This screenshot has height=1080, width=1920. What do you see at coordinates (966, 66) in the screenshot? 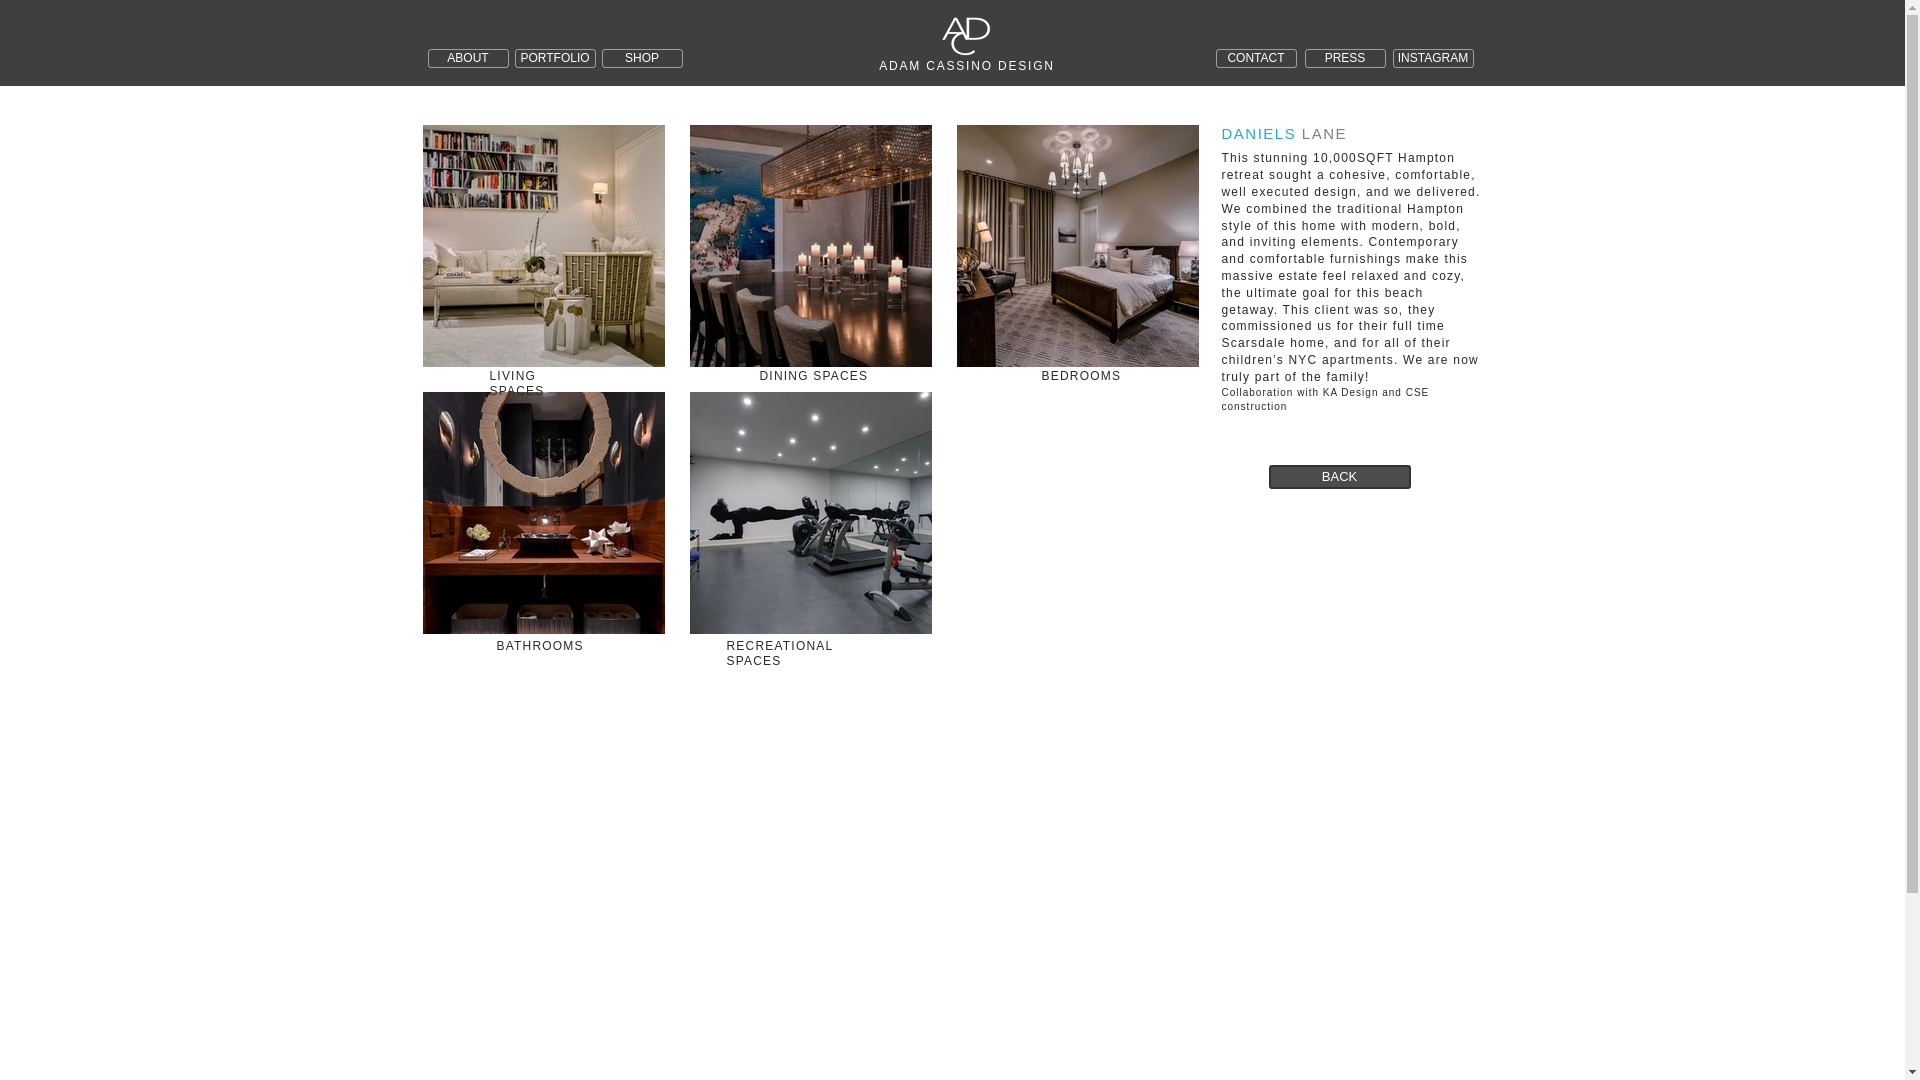
I see `ADAM CASSINO DESIGN` at bounding box center [966, 66].